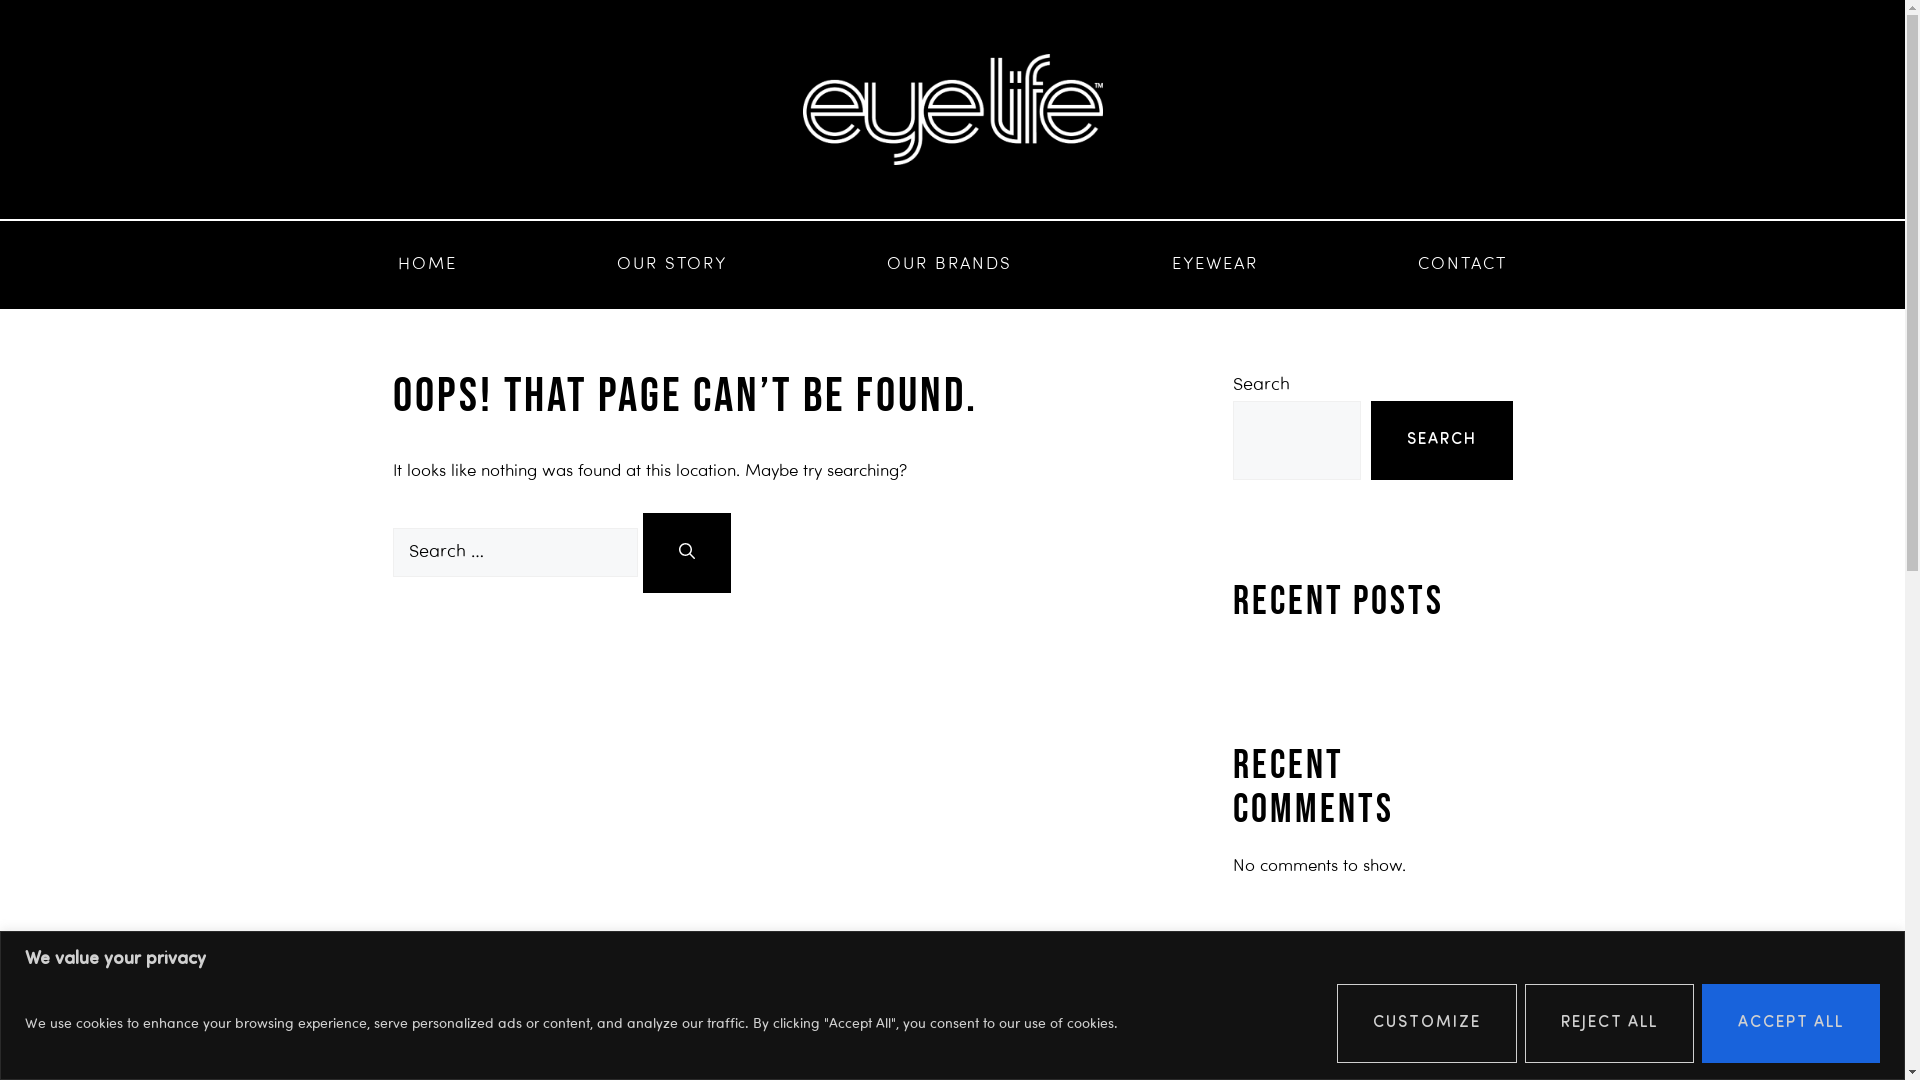 This screenshot has width=1920, height=1080. Describe the element at coordinates (1462, 265) in the screenshot. I see `CONTACT` at that location.